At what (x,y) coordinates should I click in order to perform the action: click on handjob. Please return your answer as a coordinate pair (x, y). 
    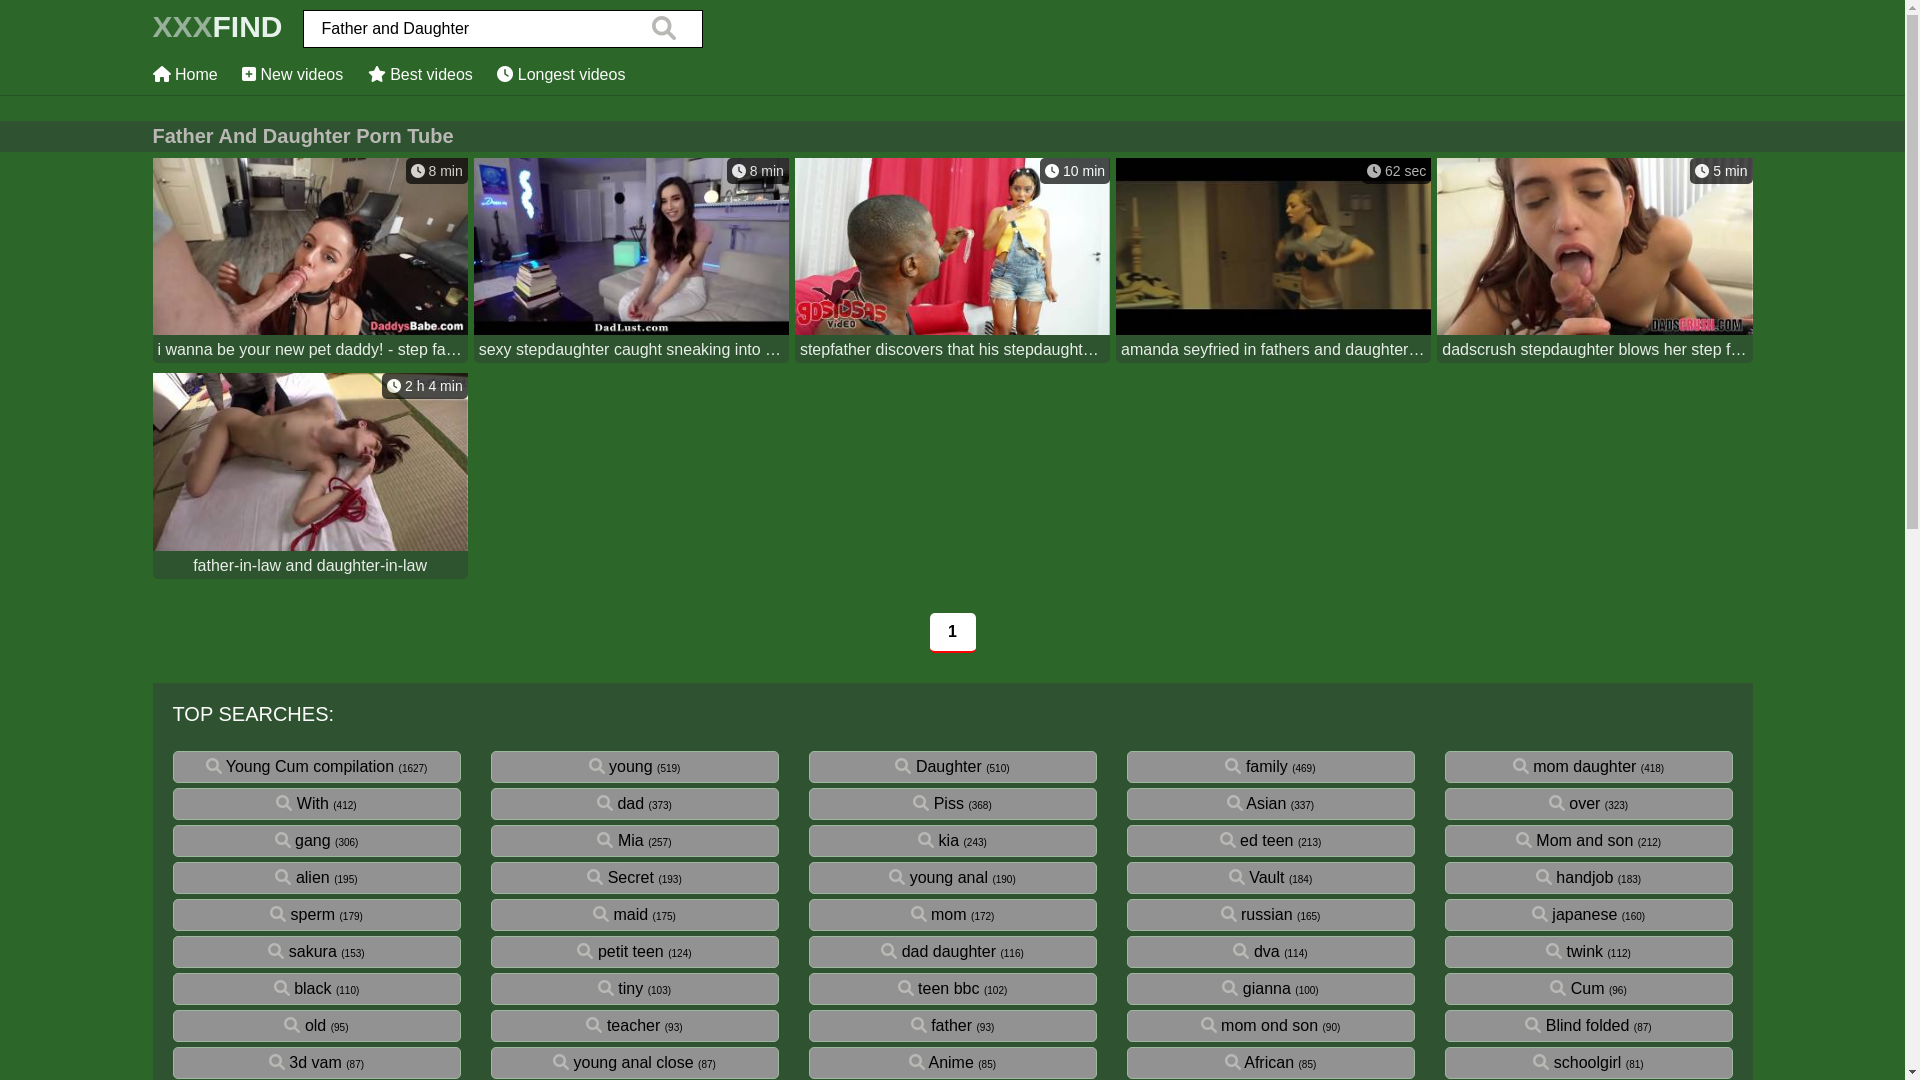
    Looking at the image, I should click on (1574, 878).